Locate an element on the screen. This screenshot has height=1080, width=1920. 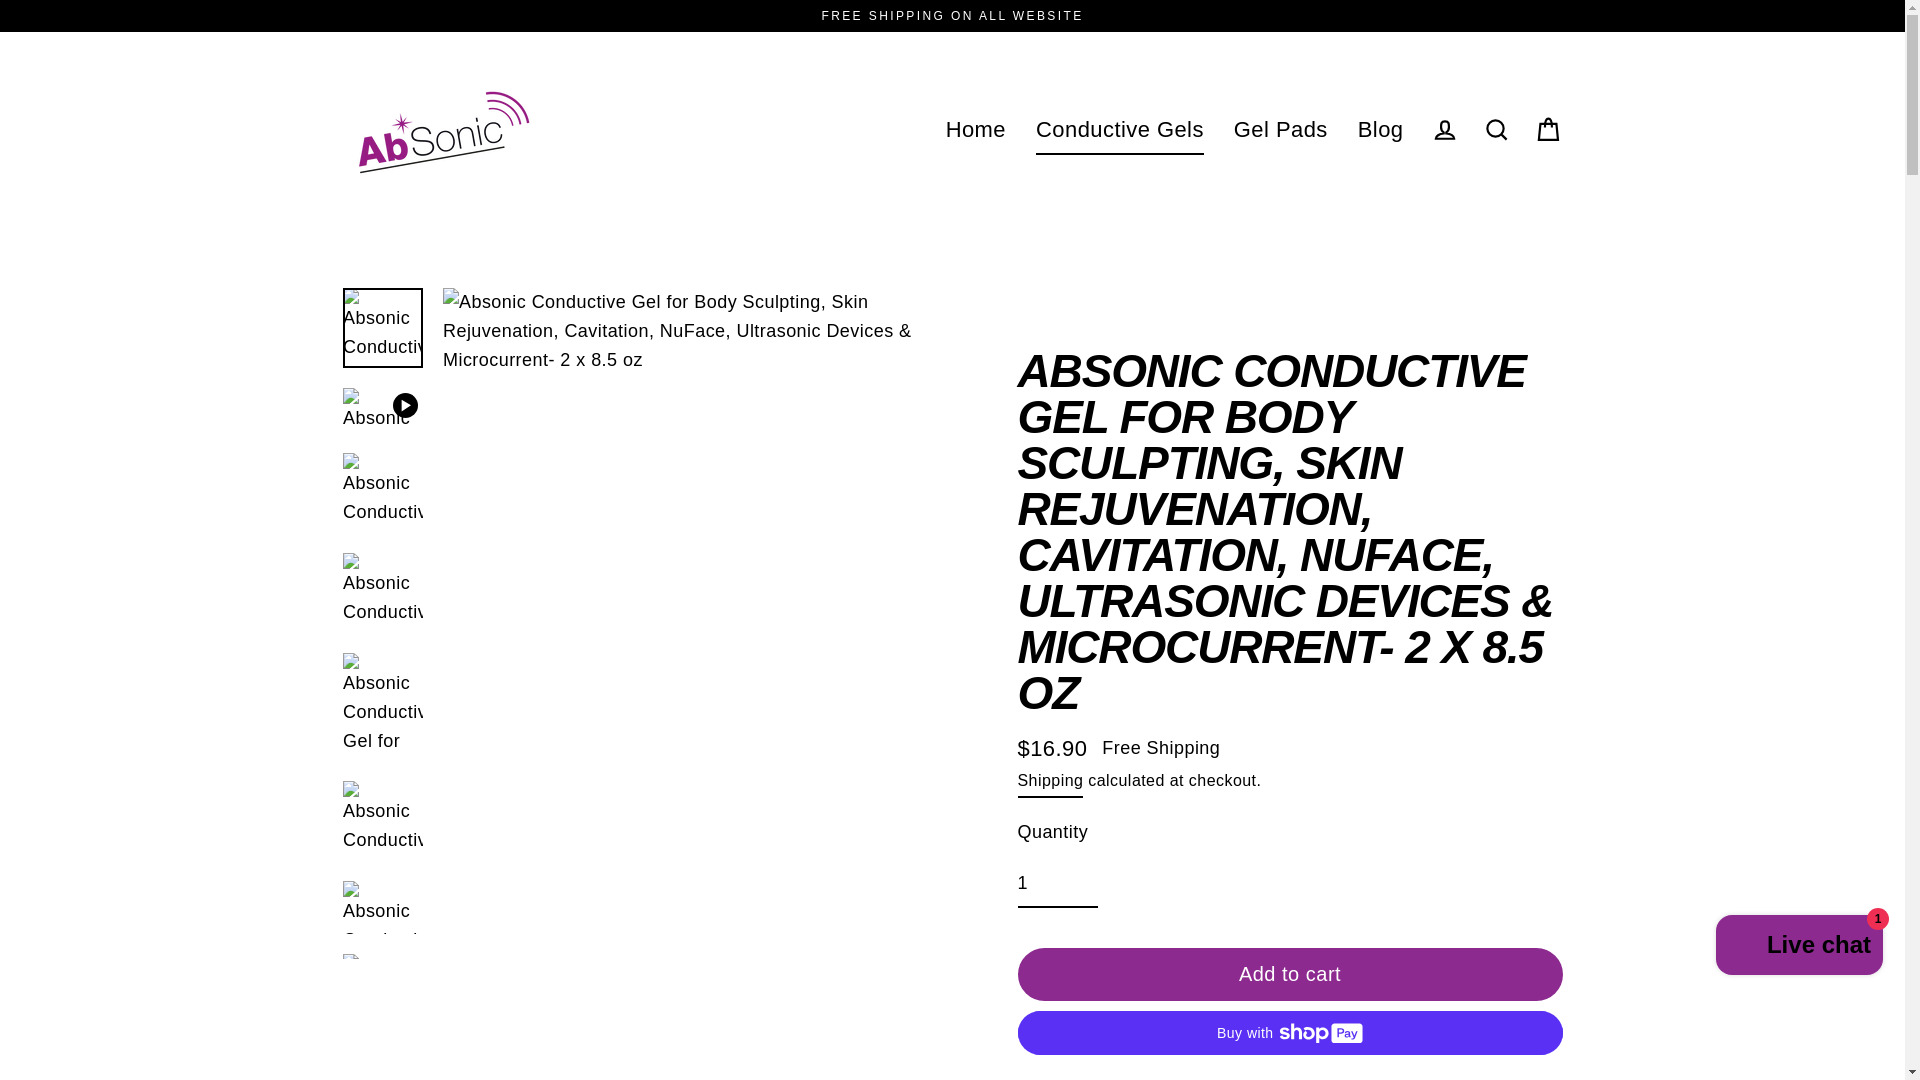
Blog is located at coordinates (1380, 130).